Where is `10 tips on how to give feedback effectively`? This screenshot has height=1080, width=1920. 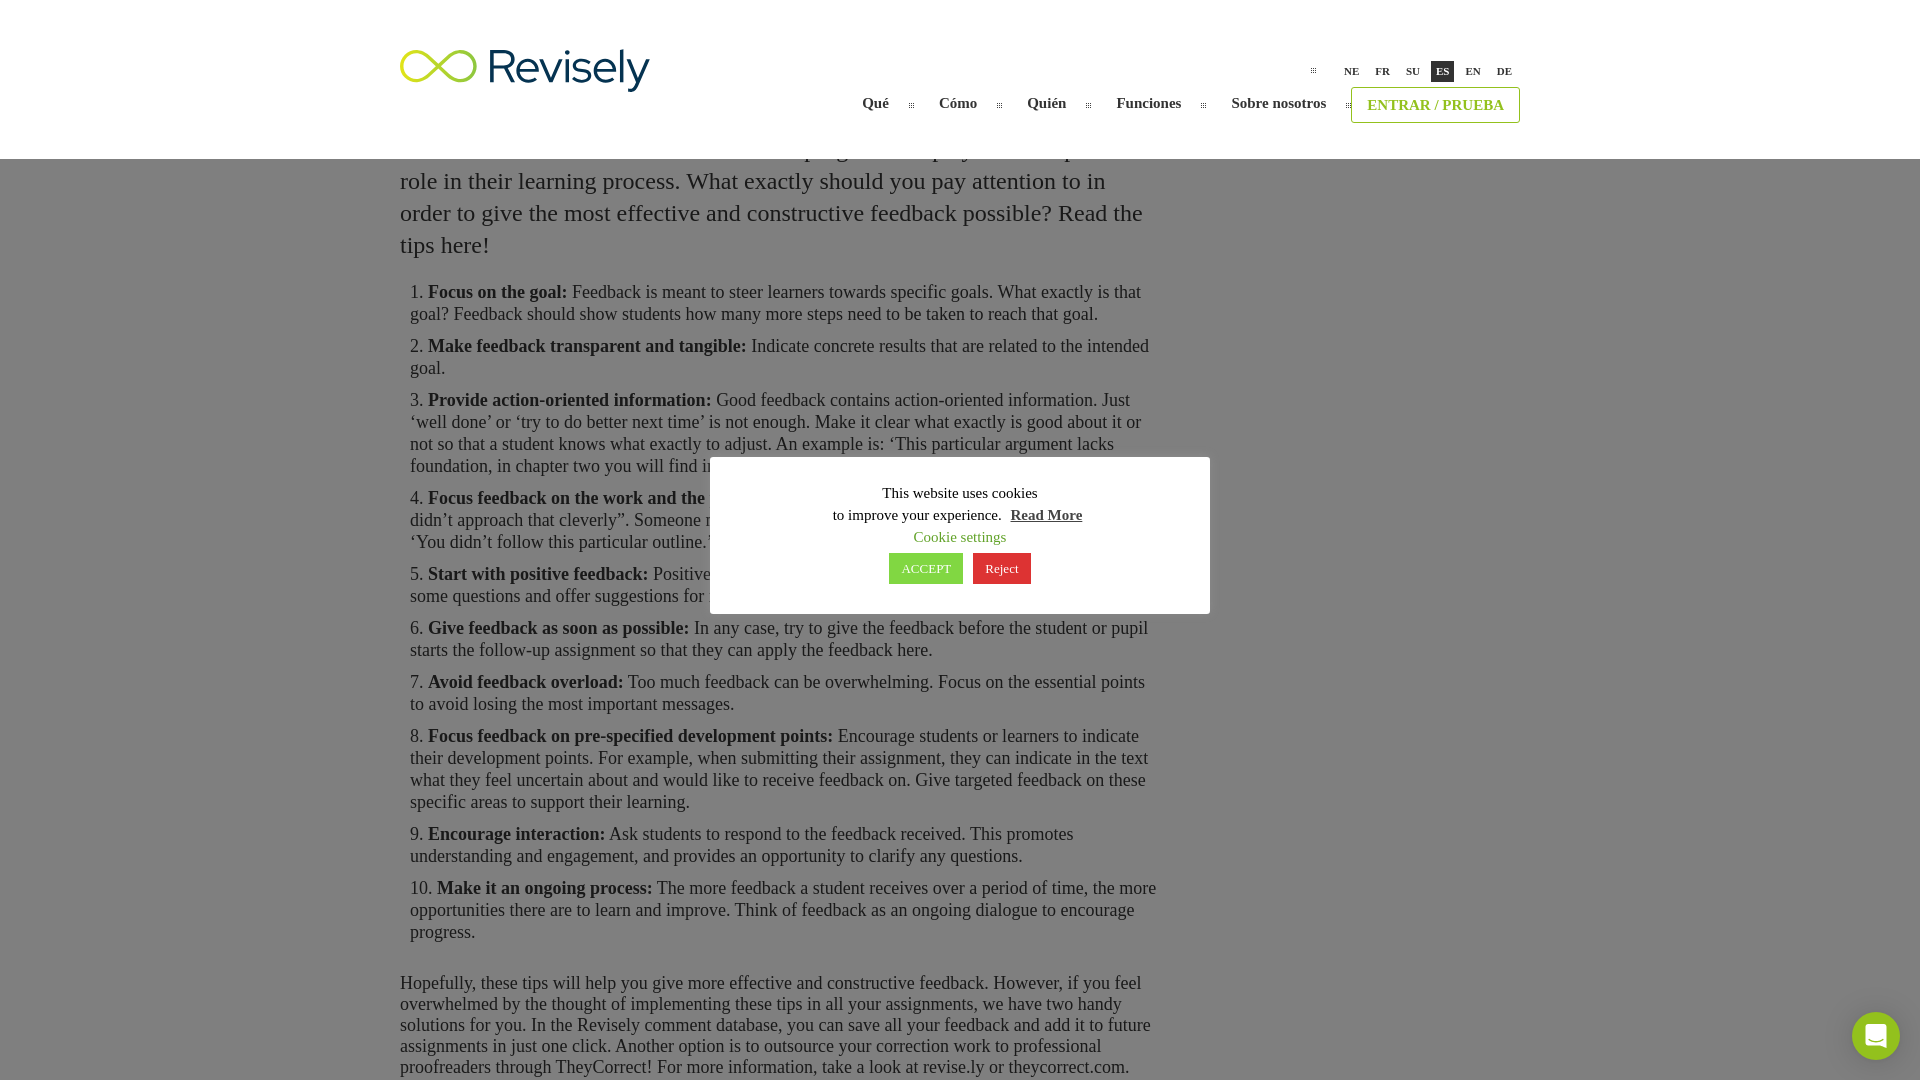 10 tips on how to give feedback effectively is located at coordinates (780, 20).